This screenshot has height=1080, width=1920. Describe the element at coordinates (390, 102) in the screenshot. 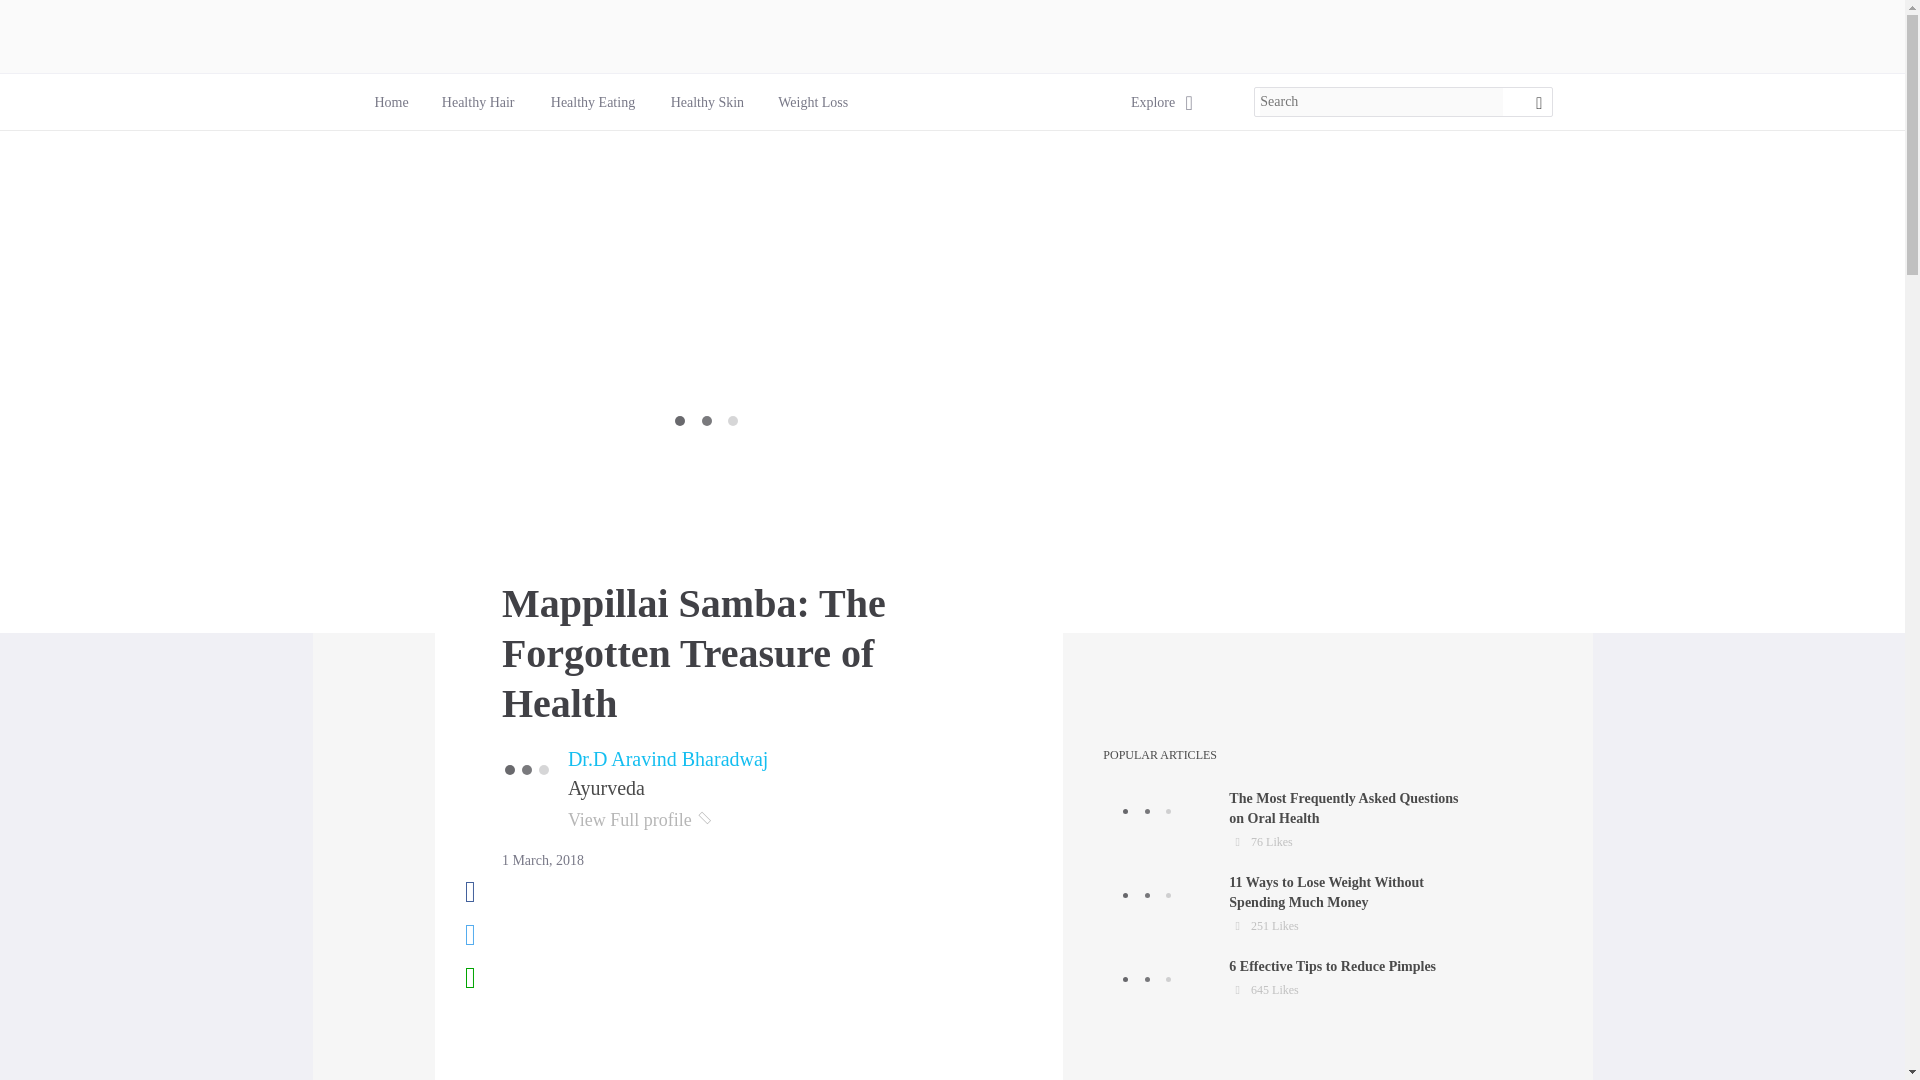

I see `Weight Loss` at that location.